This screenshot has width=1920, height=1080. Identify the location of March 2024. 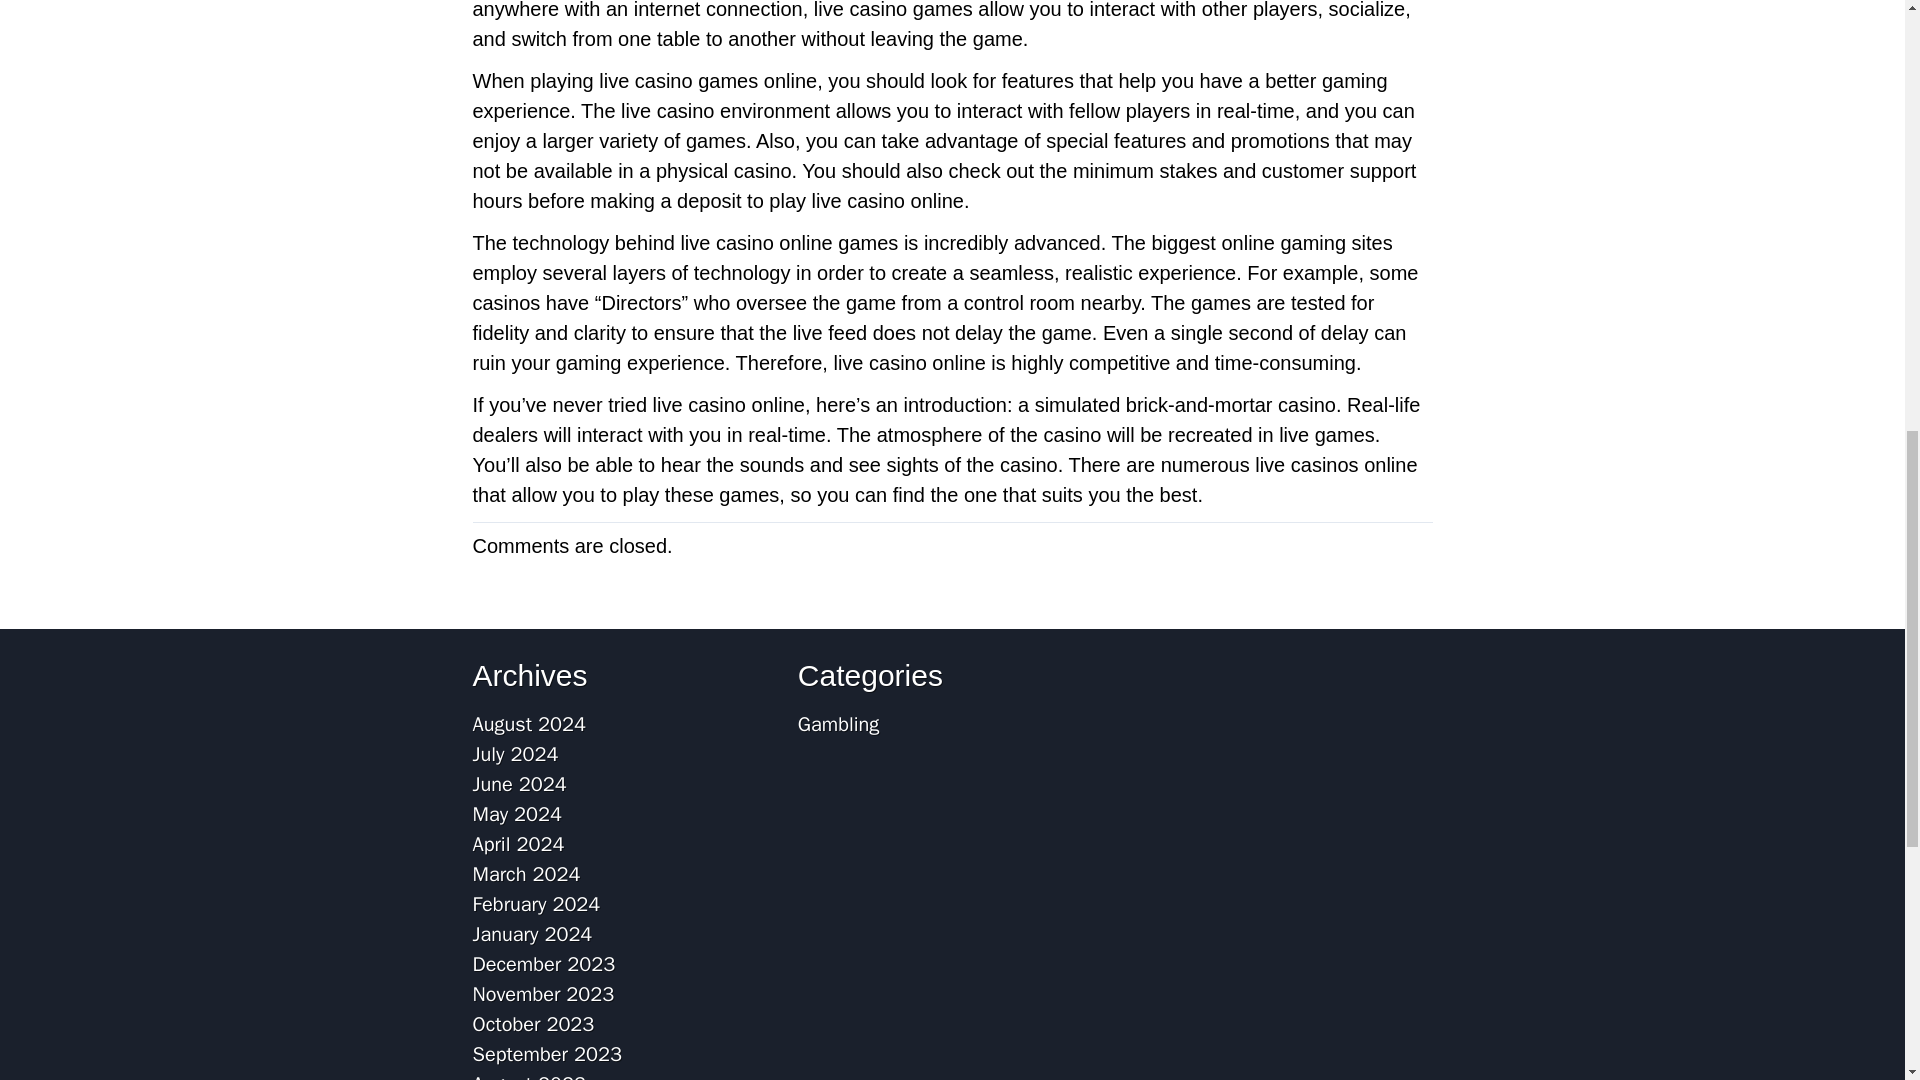
(526, 874).